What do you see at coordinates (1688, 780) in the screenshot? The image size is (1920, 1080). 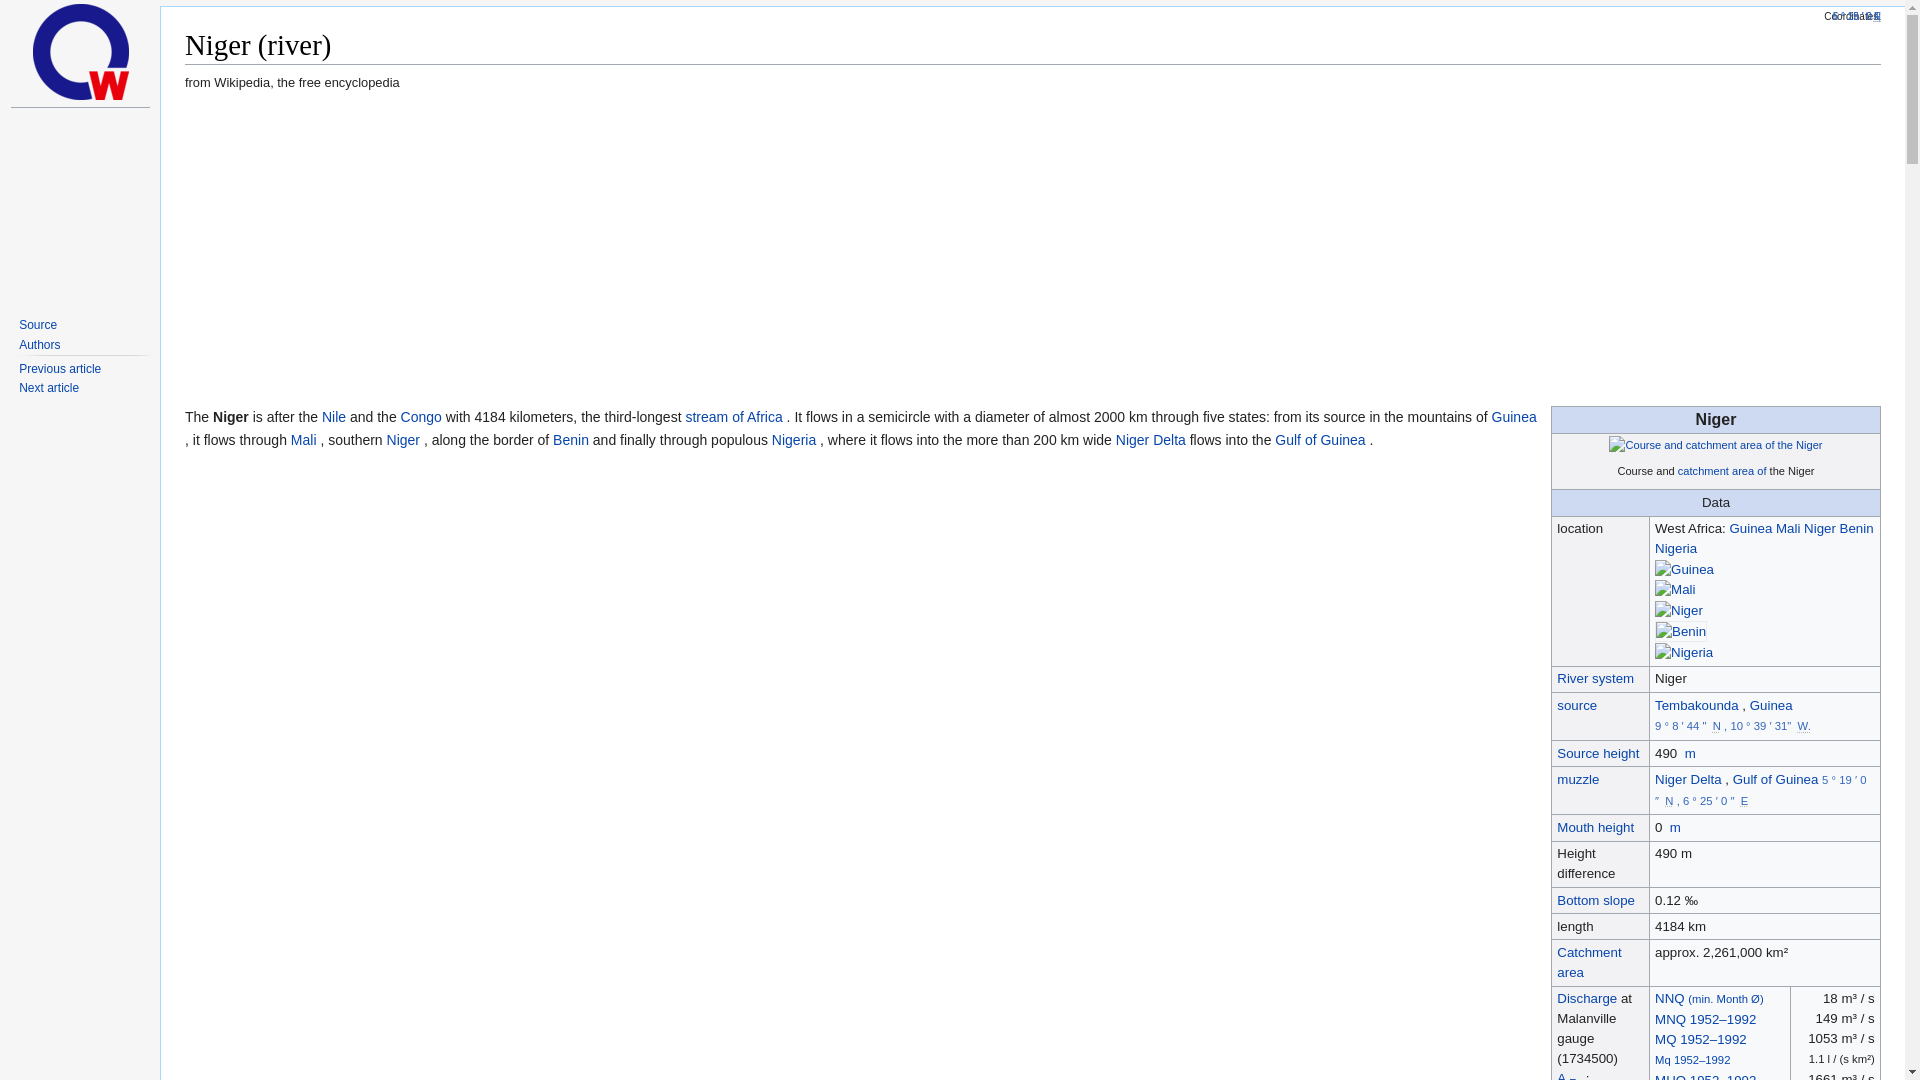 I see `Niger Delta` at bounding box center [1688, 780].